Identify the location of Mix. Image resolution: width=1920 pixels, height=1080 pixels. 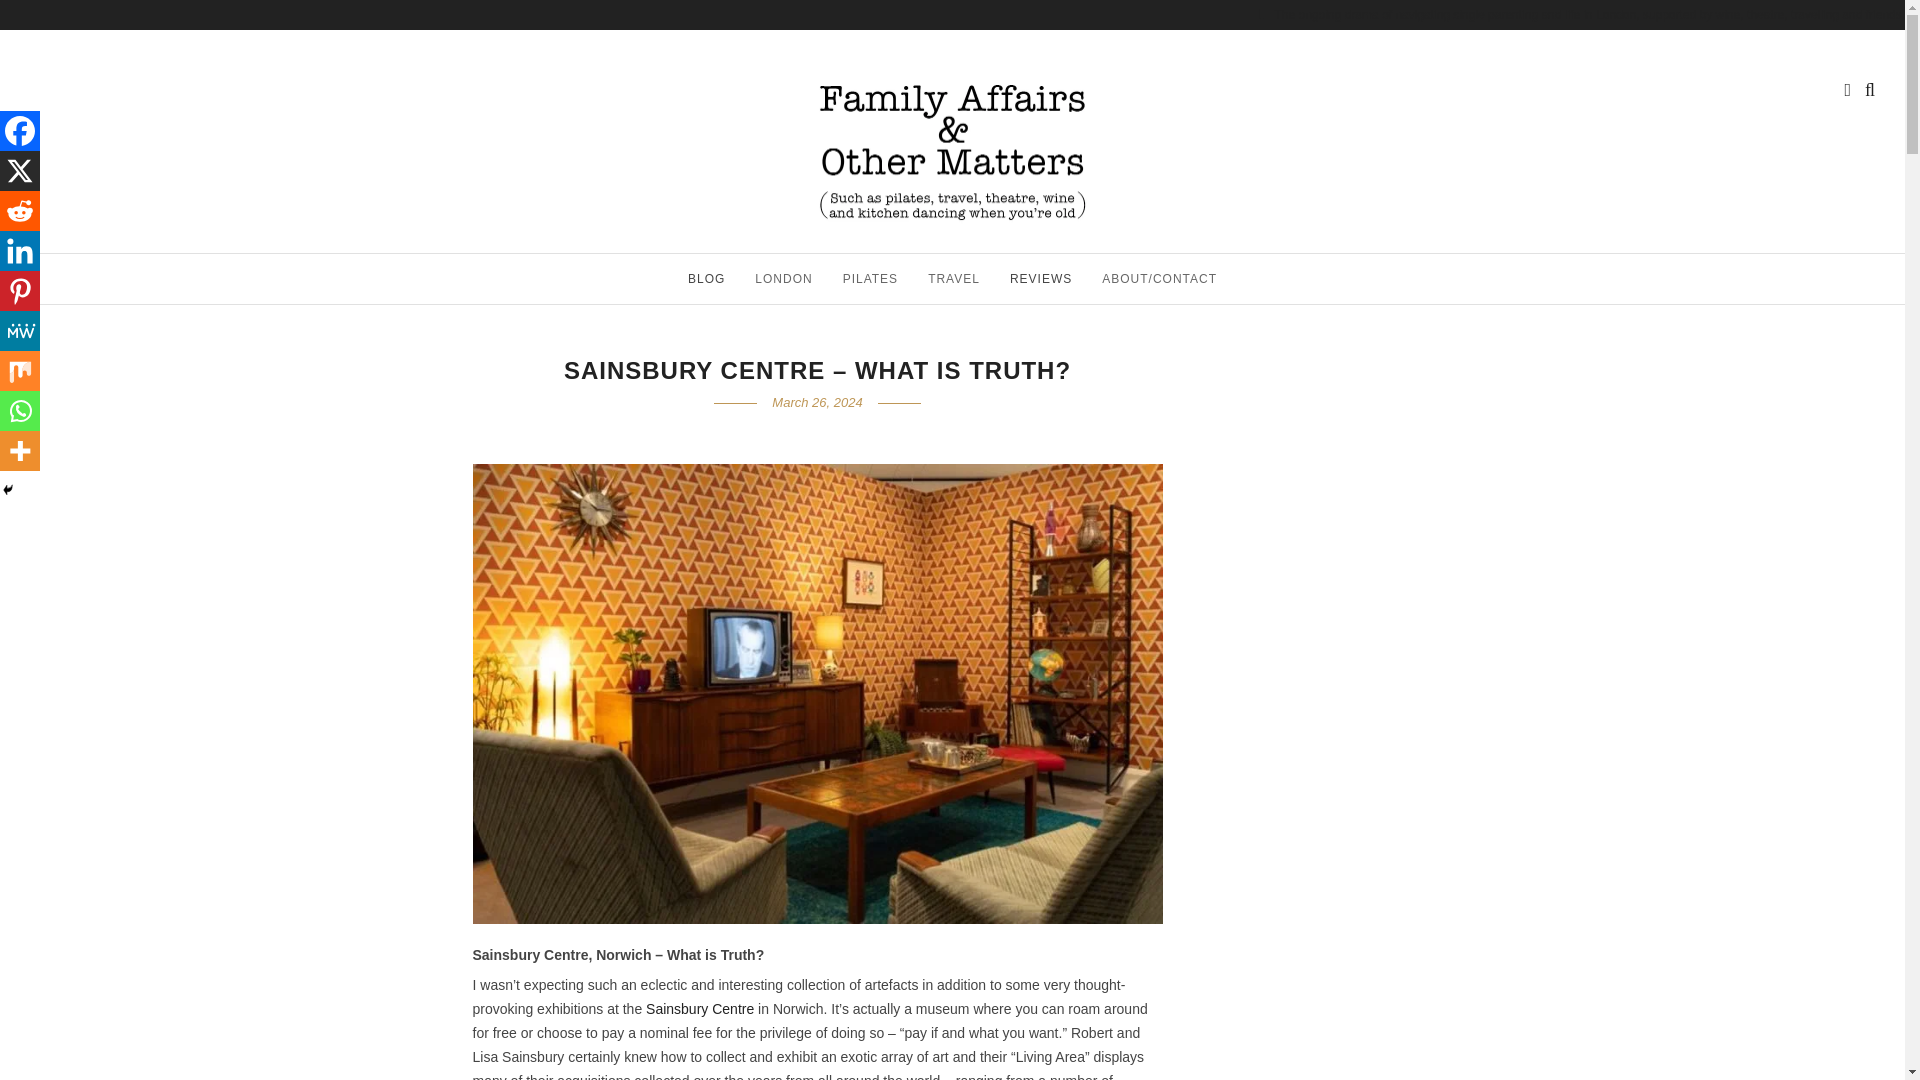
(20, 370).